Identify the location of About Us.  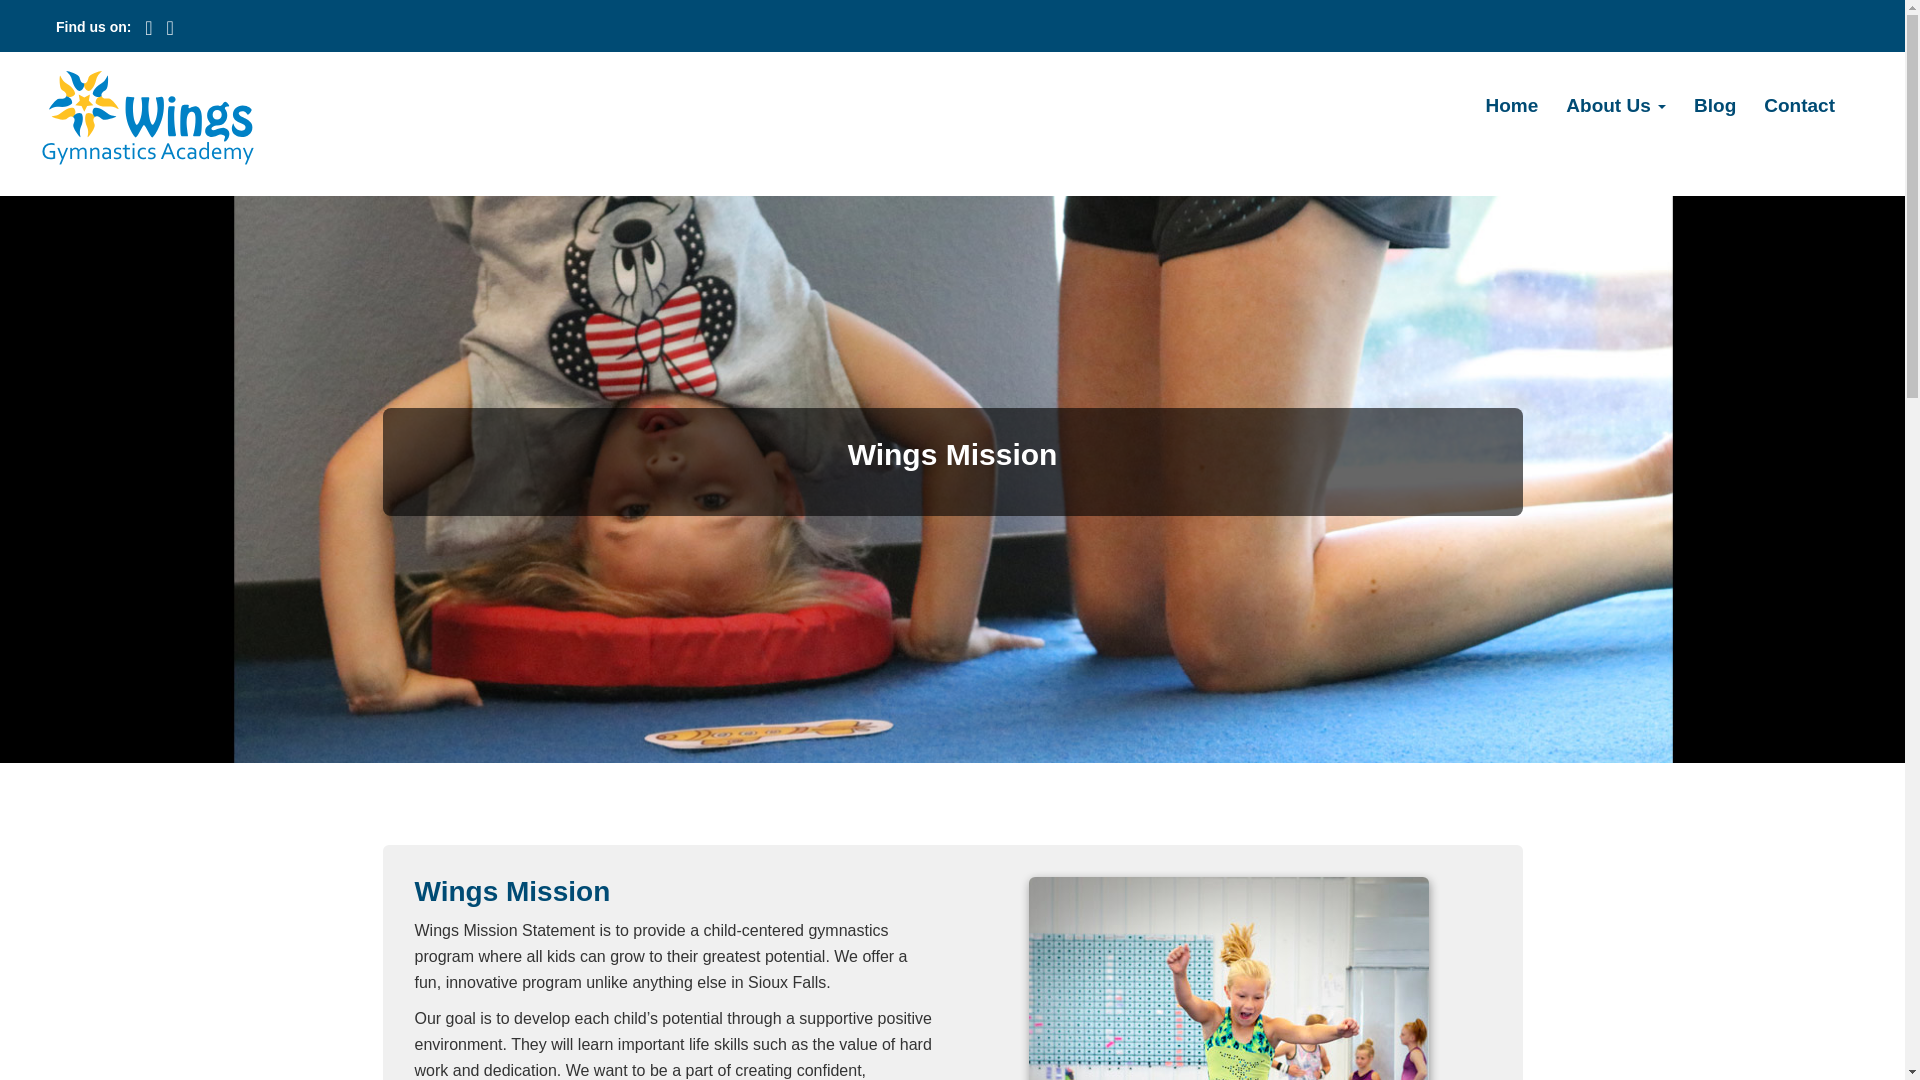
(1616, 106).